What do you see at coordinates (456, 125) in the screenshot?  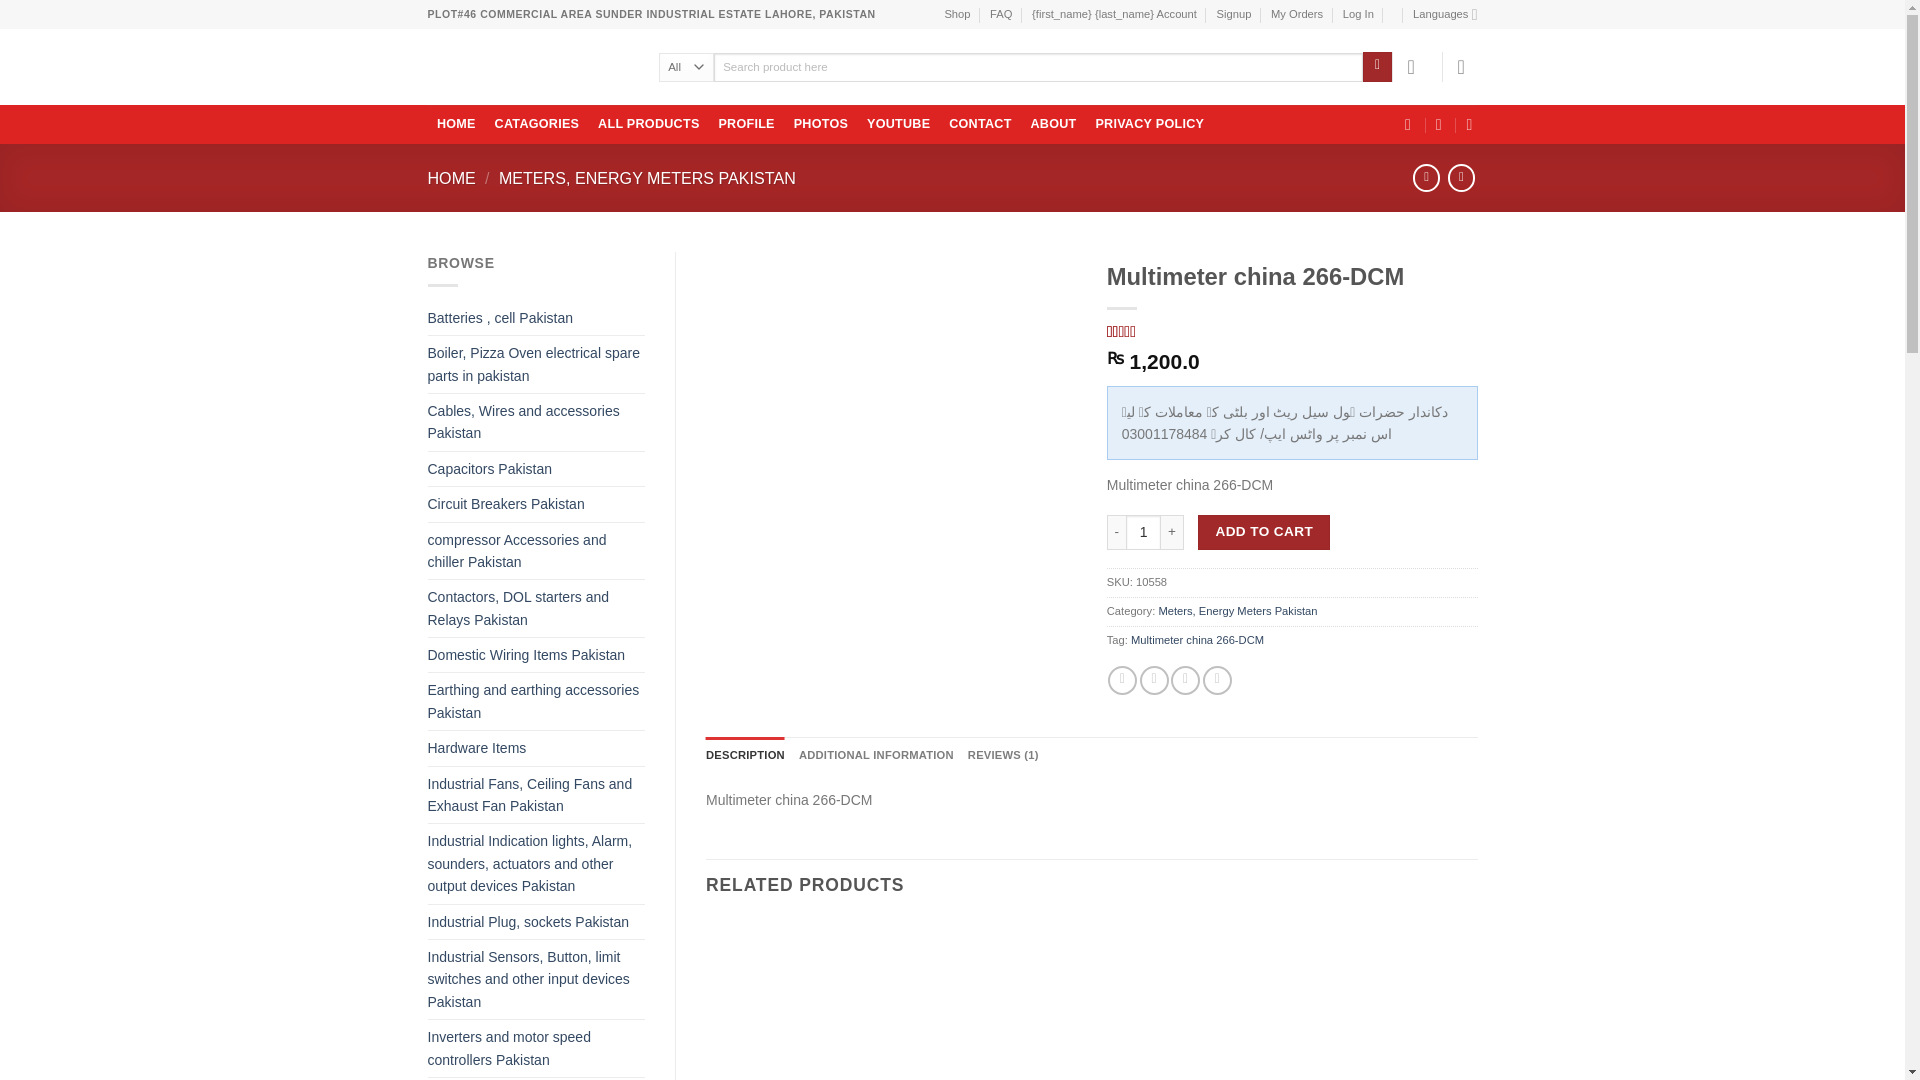 I see `HOME` at bounding box center [456, 125].